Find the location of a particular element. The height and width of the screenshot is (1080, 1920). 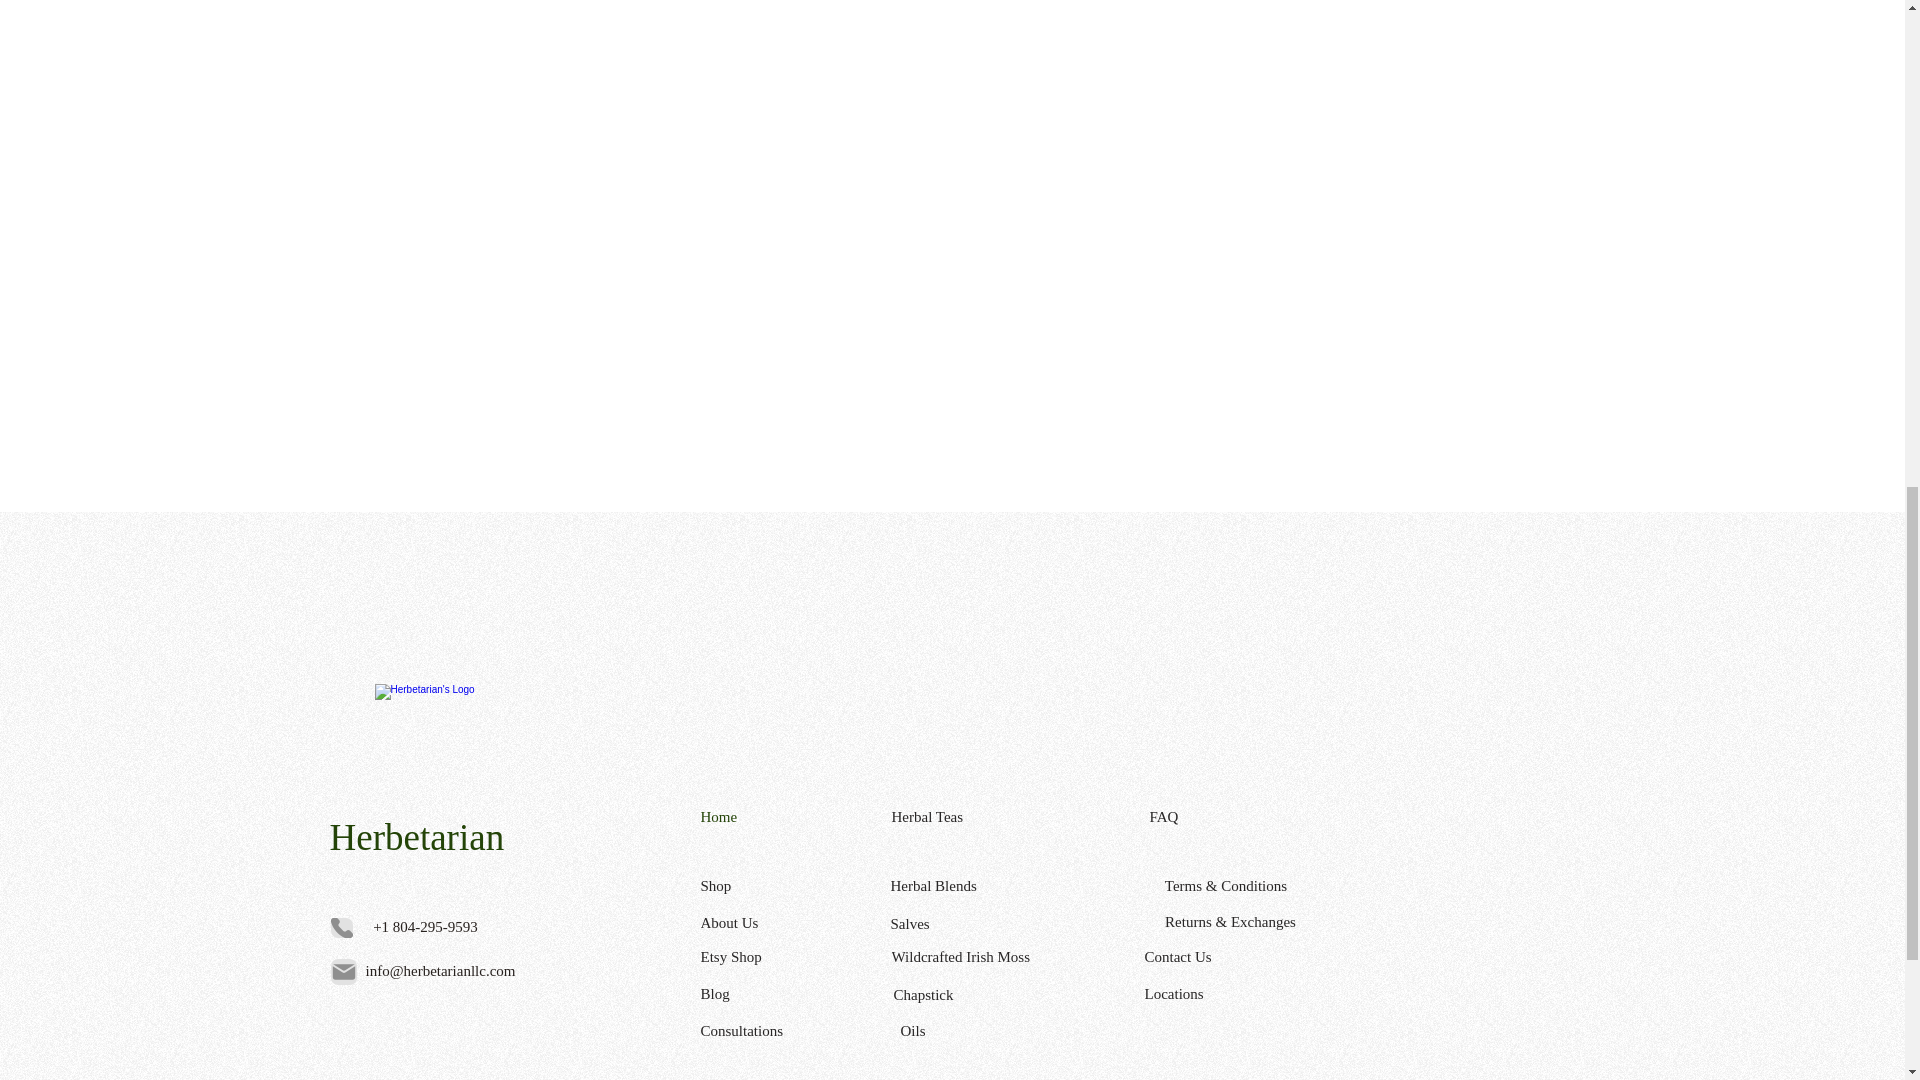

Shop is located at coordinates (771, 886).